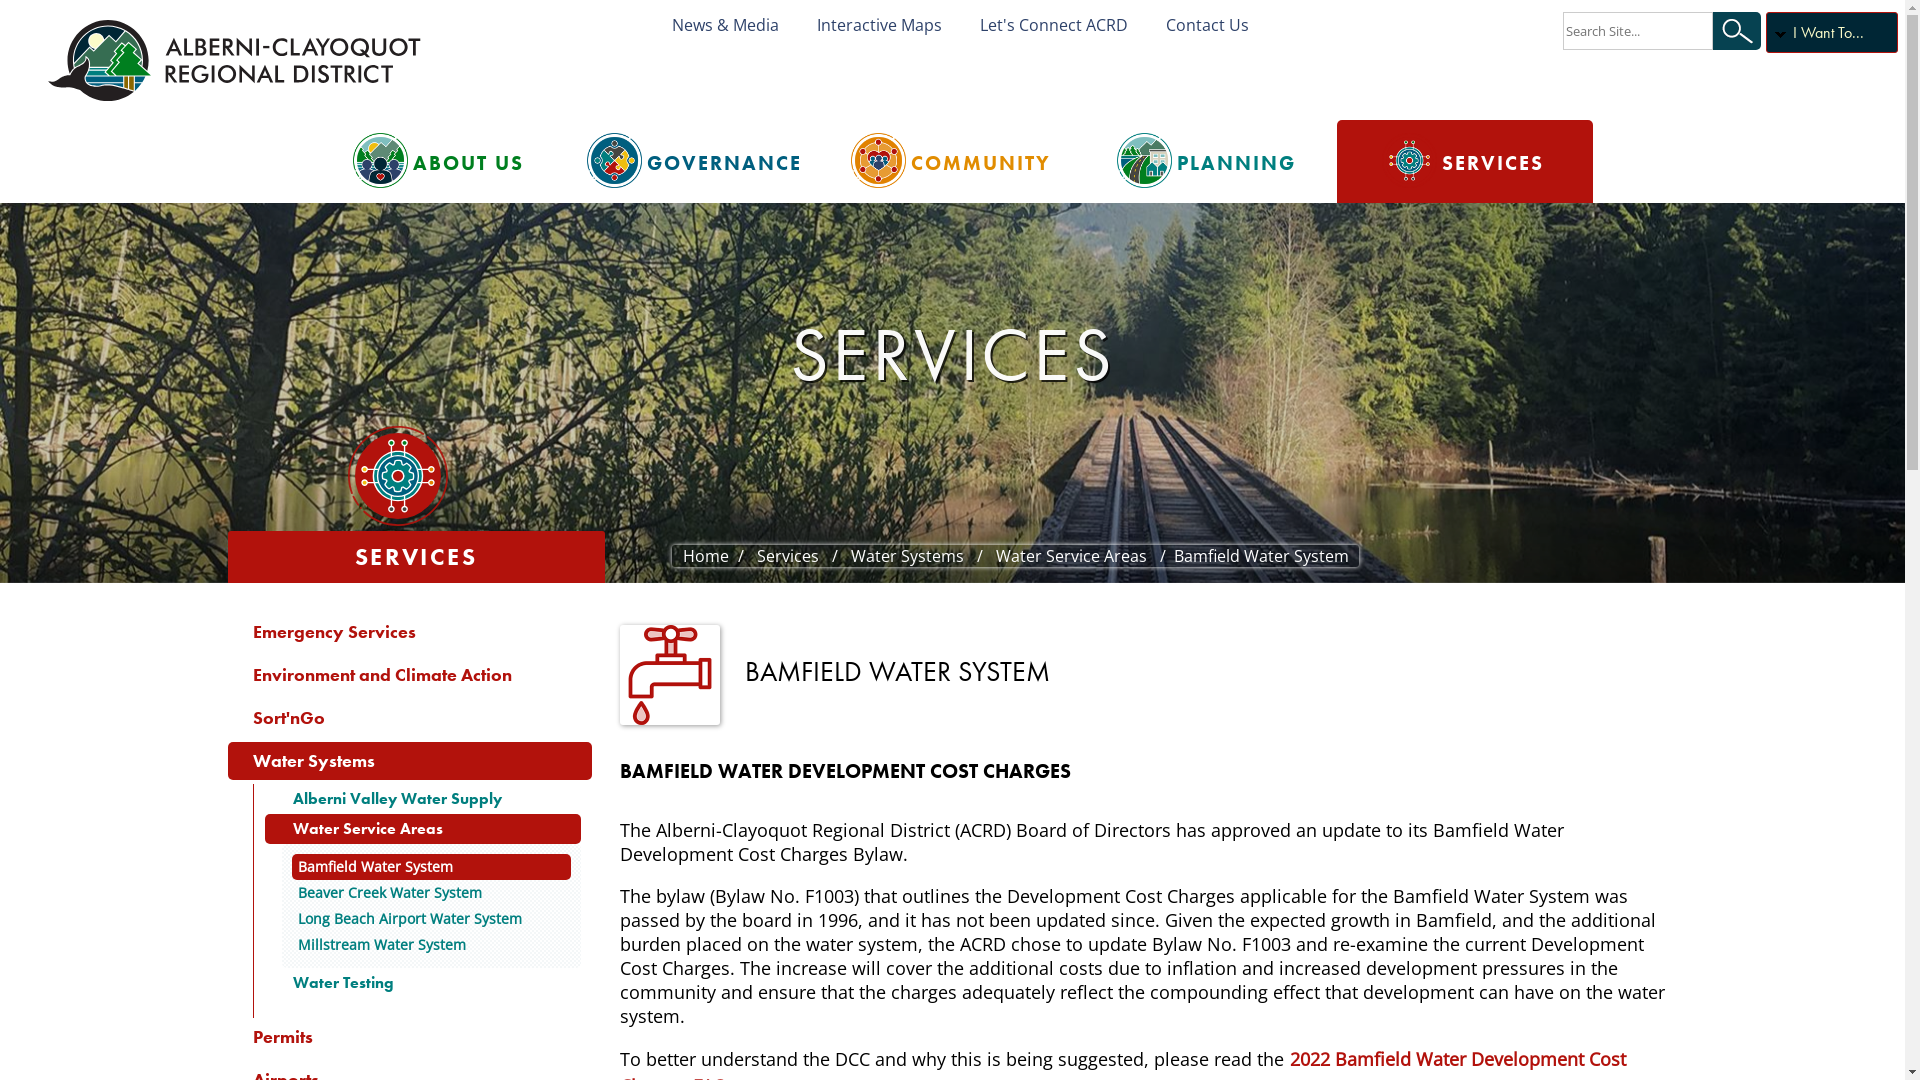 The image size is (1920, 1080). Describe the element at coordinates (238, 60) in the screenshot. I see `Return to Homepage` at that location.